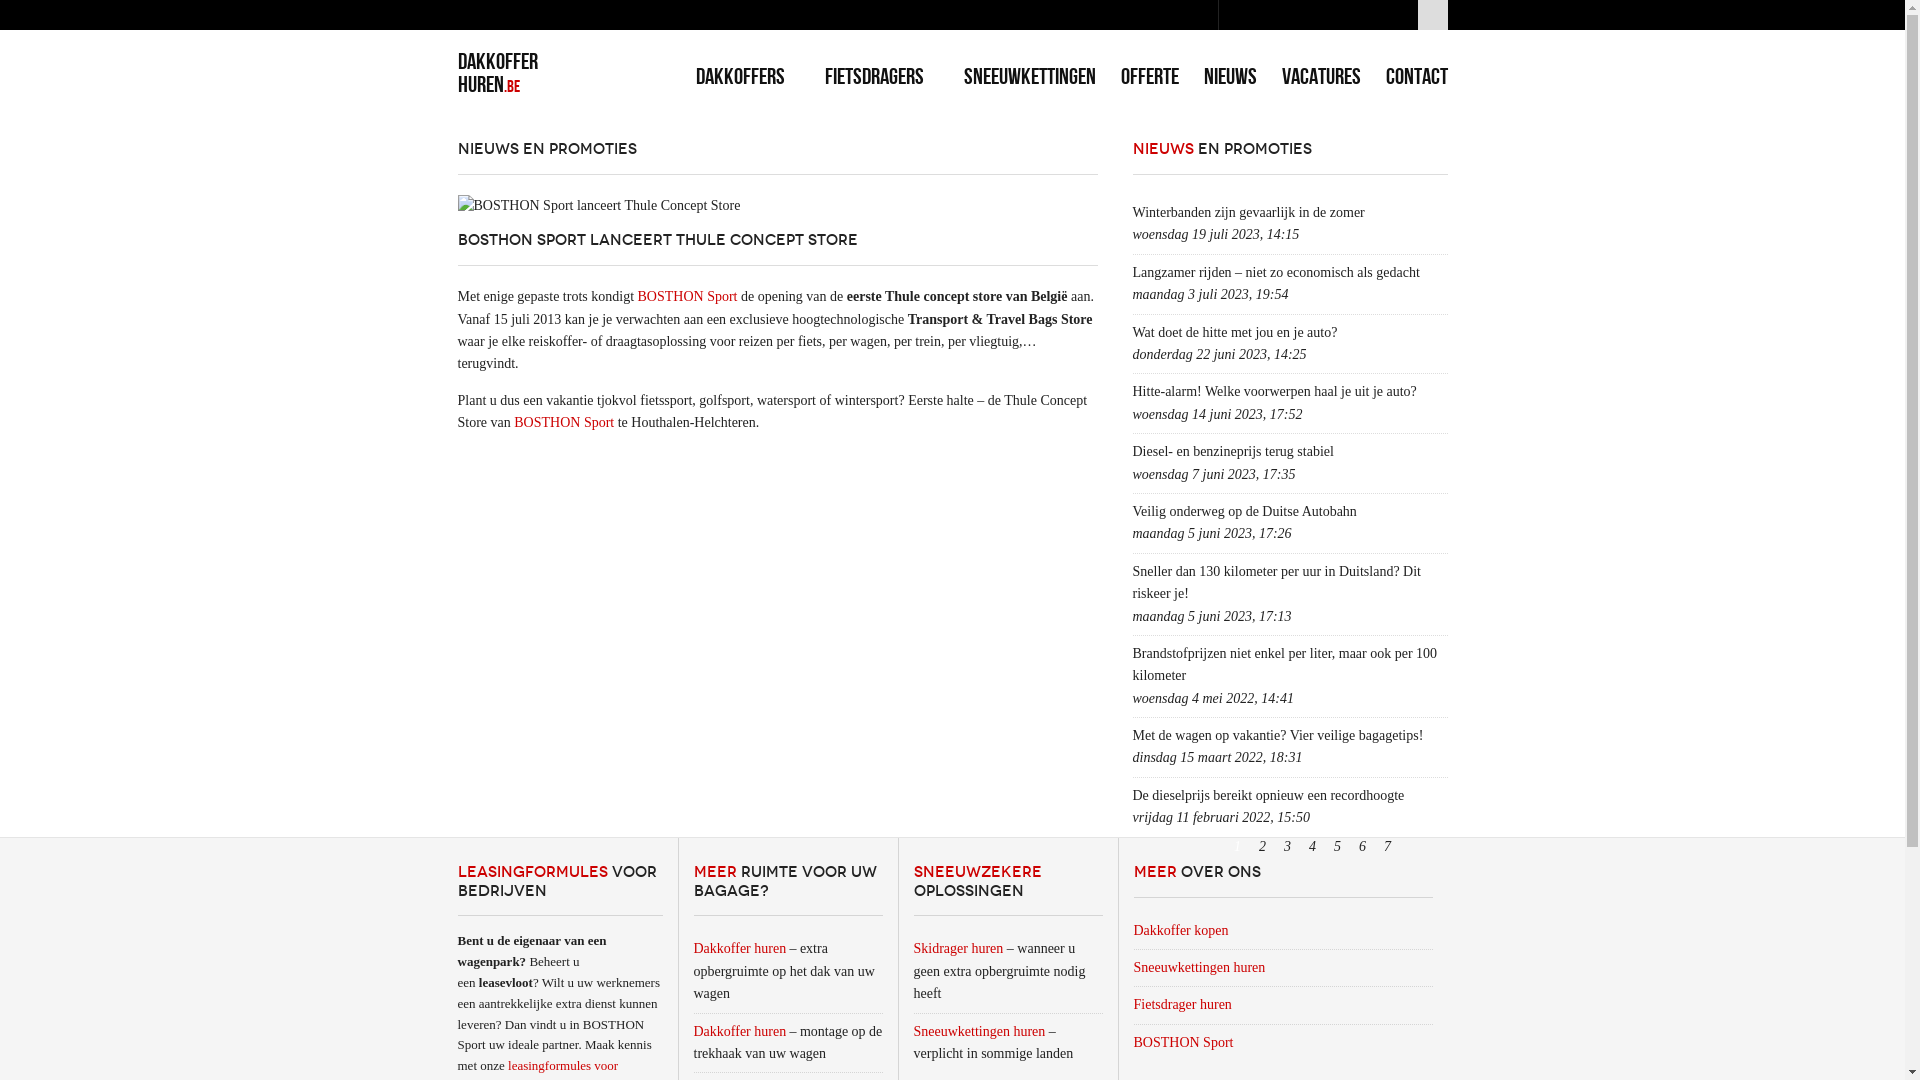 Image resolution: width=1920 pixels, height=1080 pixels. Describe the element at coordinates (1318, 15) in the screenshot. I see `Geef de woorden op waarnaar u wilt zoeken.` at that location.